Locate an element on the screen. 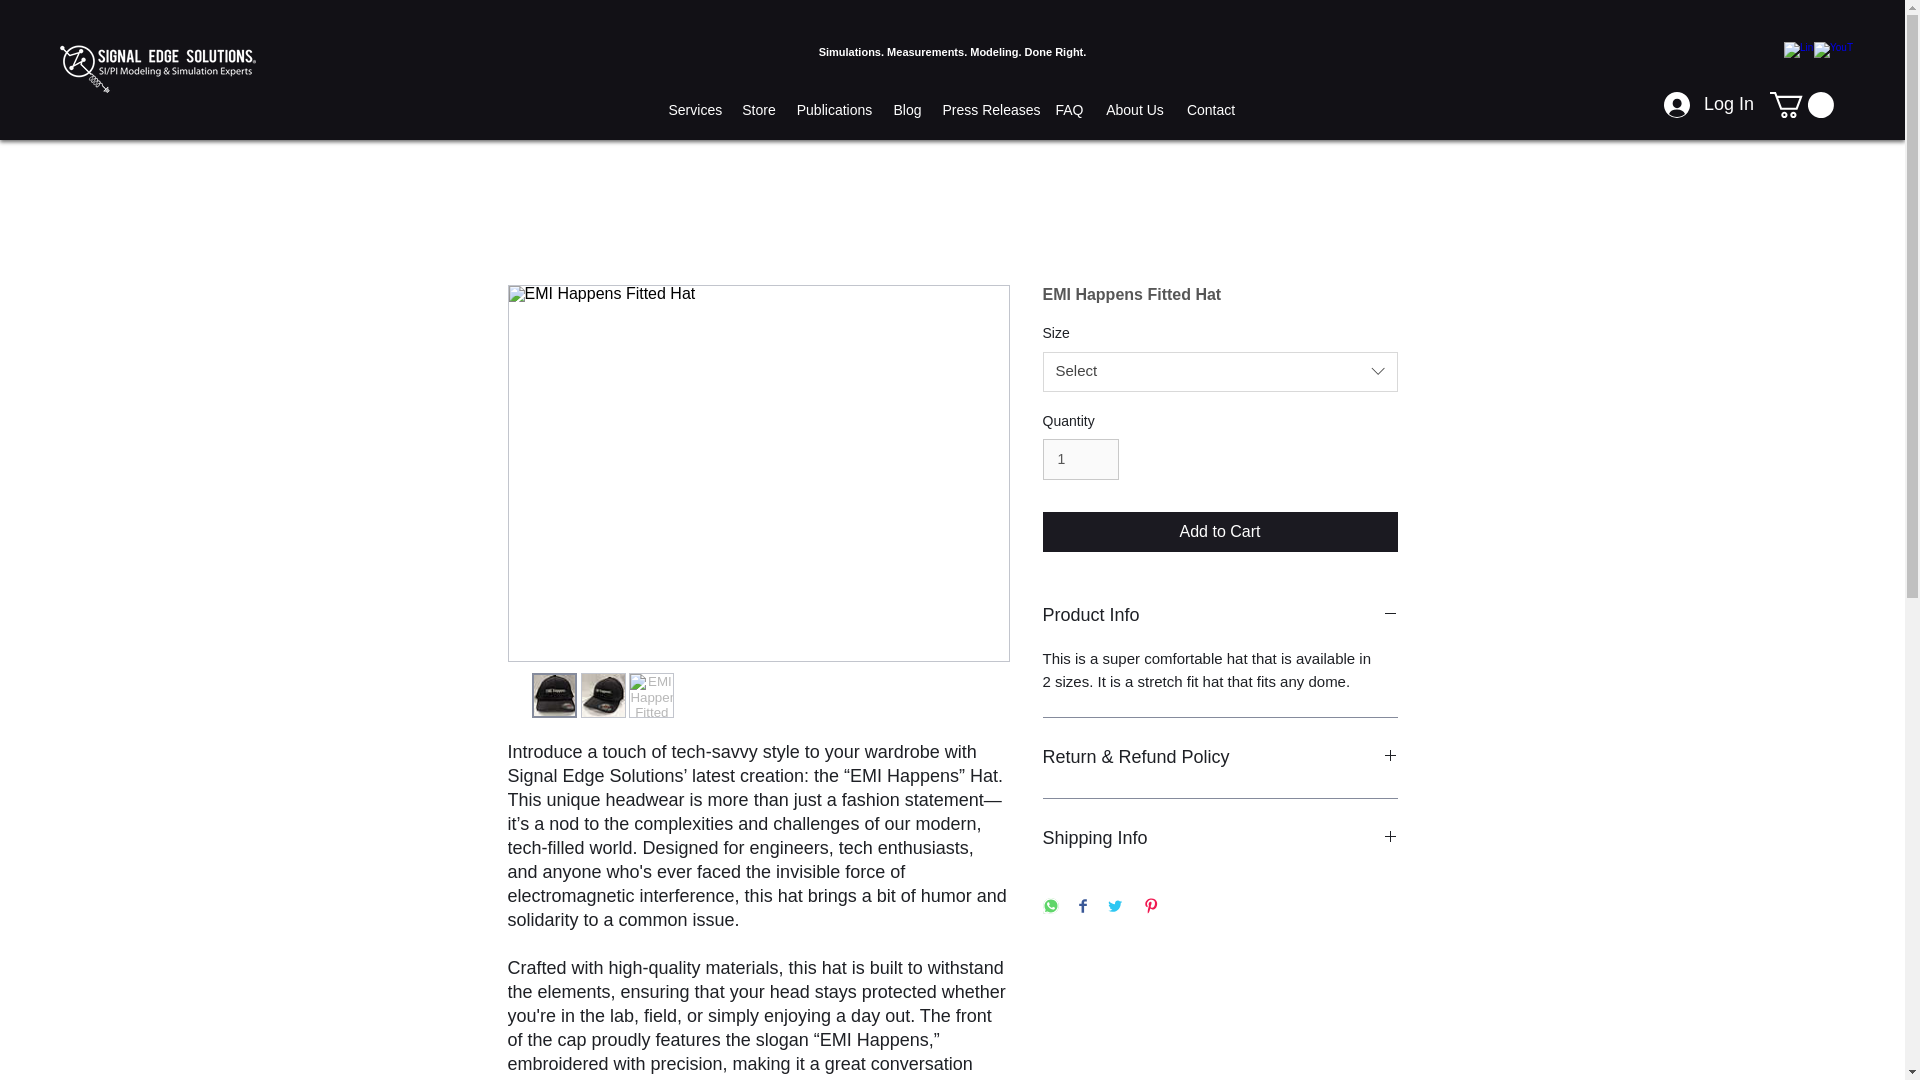  Log In is located at coordinates (1676, 105).